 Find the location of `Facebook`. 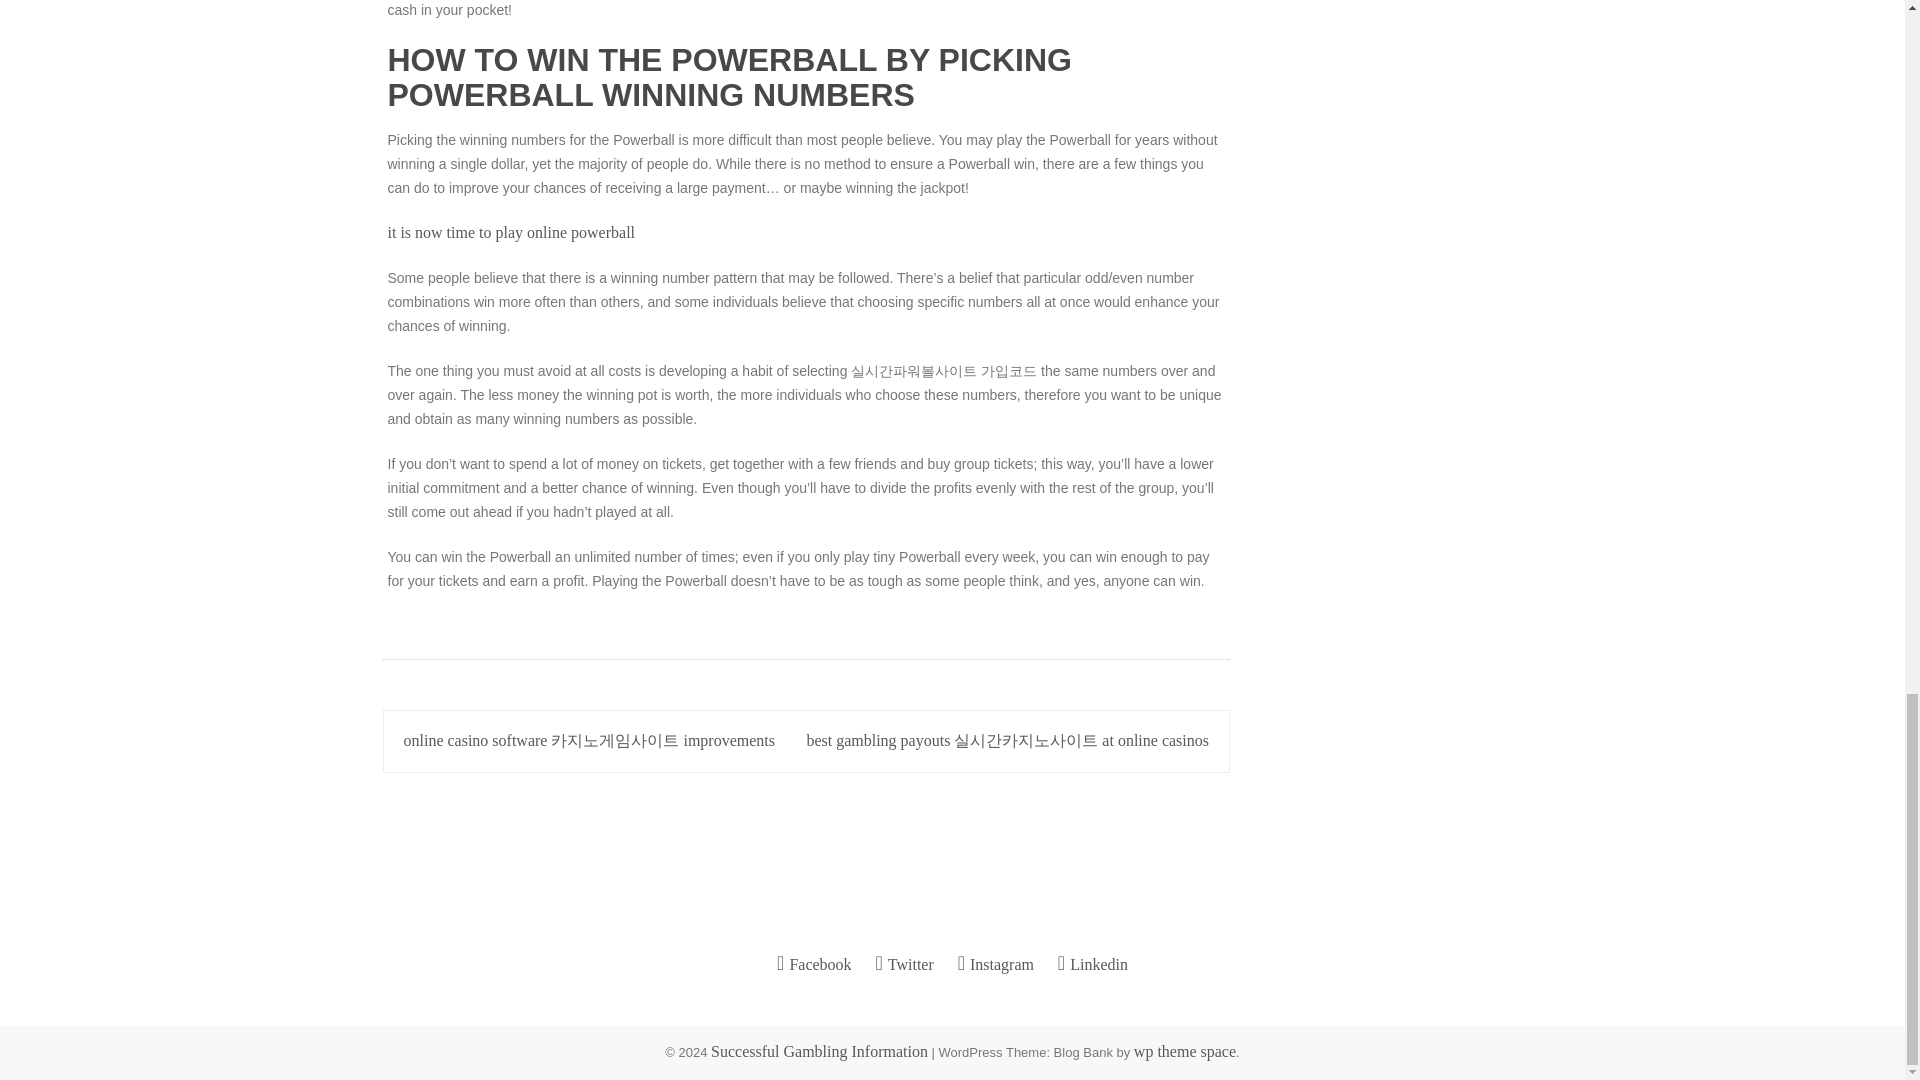

Facebook is located at coordinates (814, 964).